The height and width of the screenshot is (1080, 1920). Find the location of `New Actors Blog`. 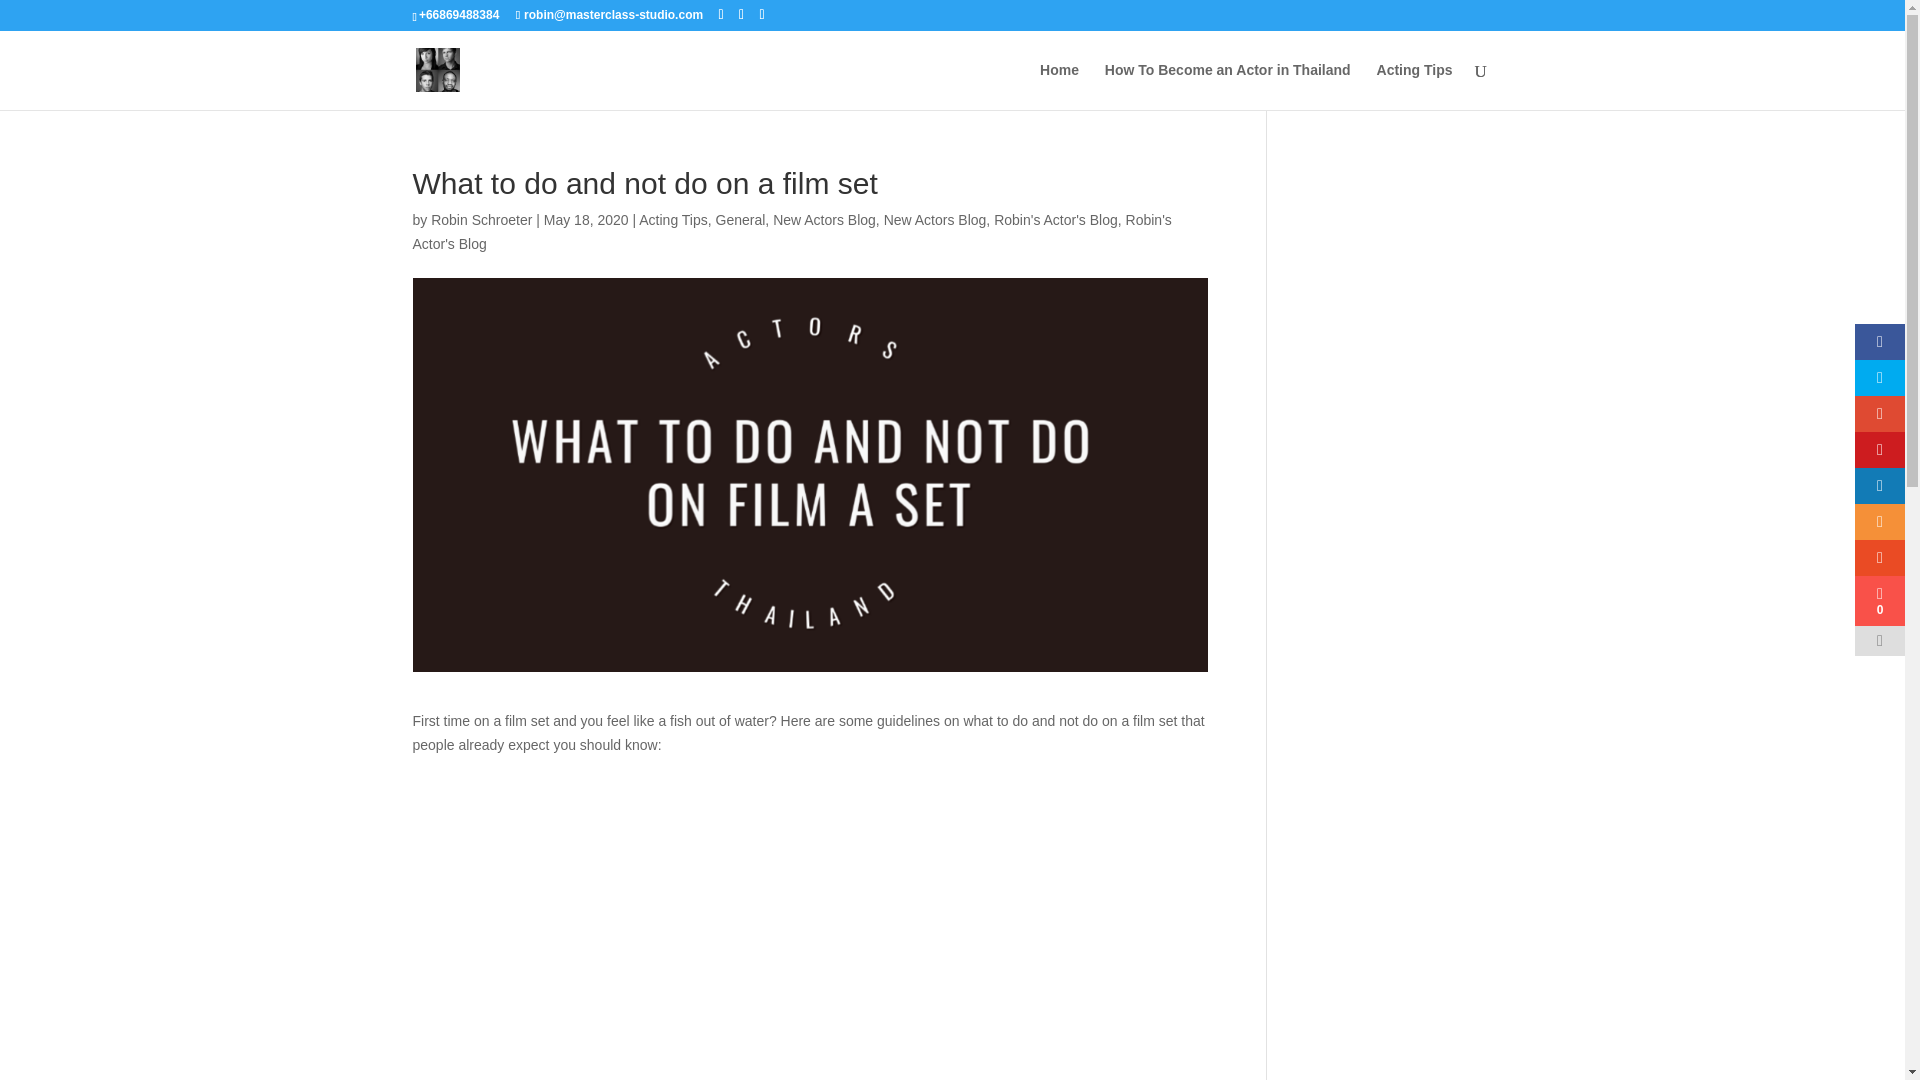

New Actors Blog is located at coordinates (934, 219).